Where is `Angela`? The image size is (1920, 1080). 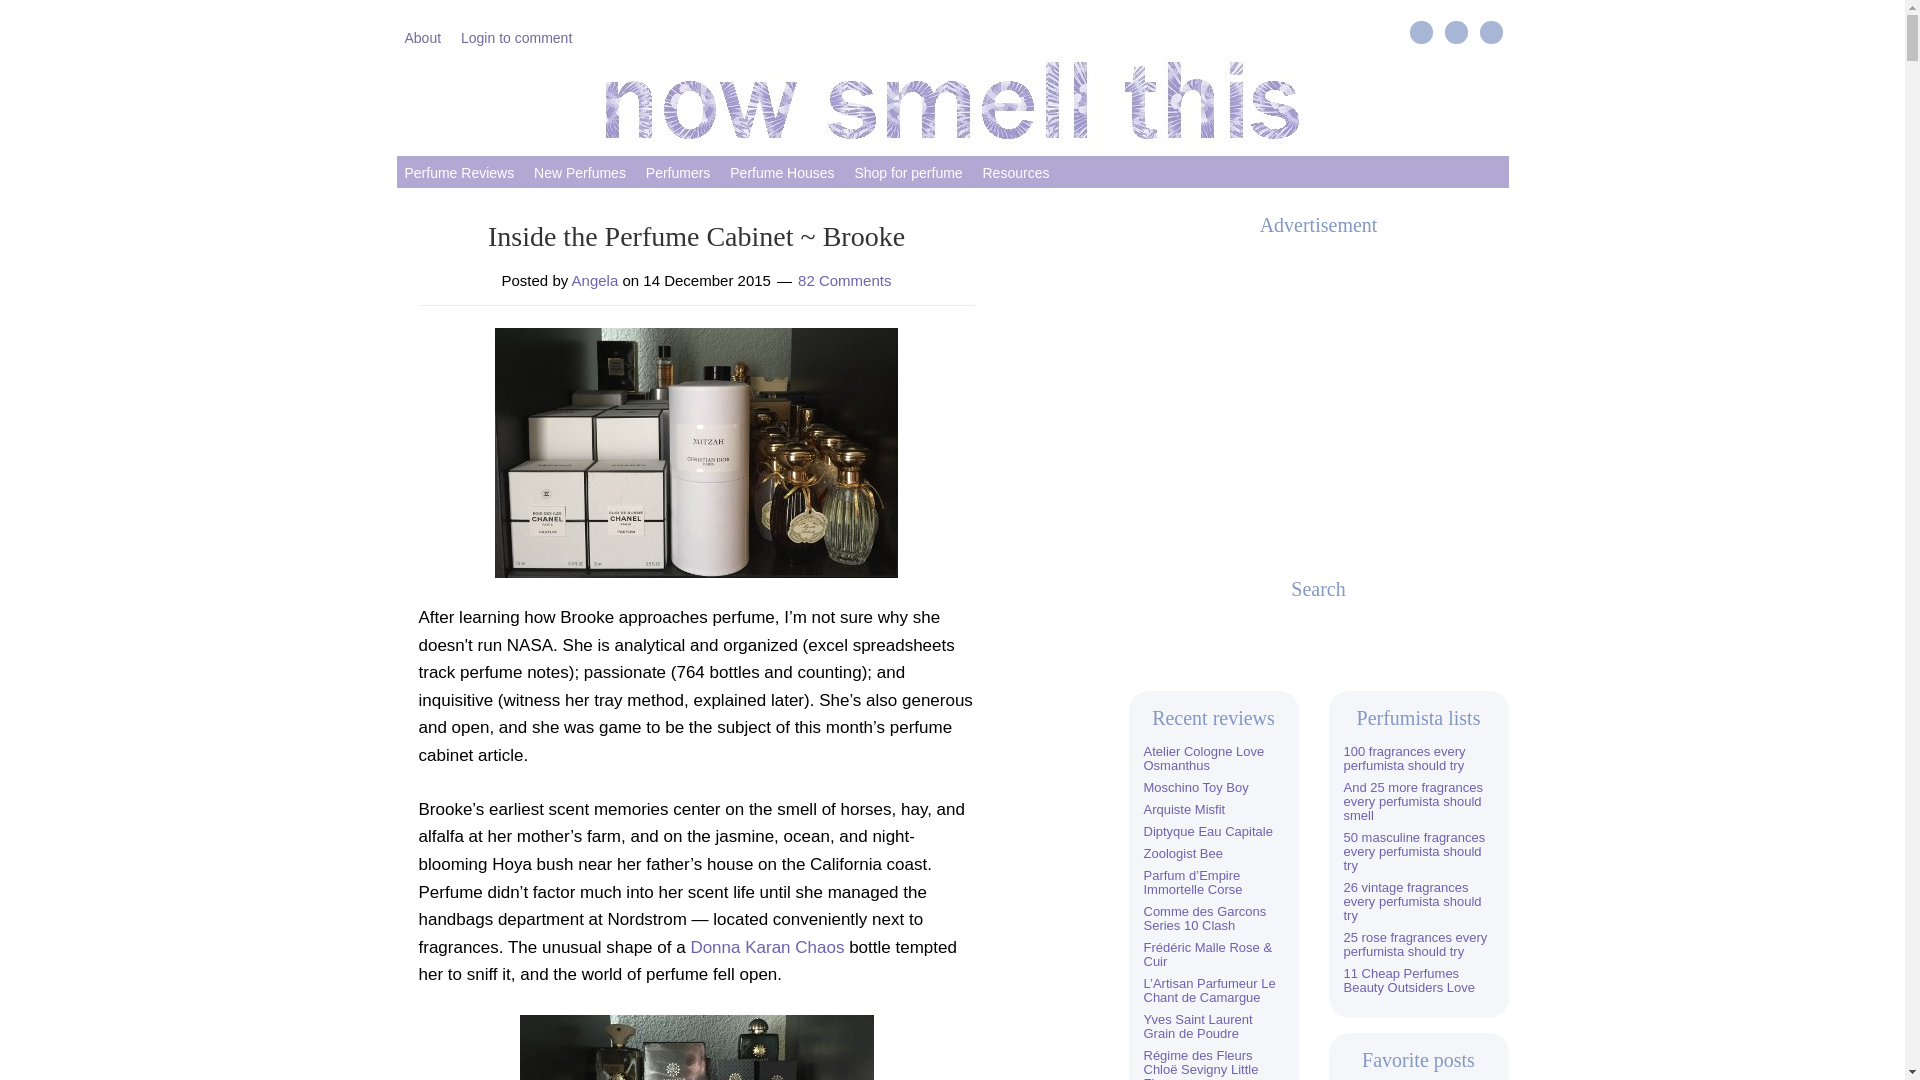
Angela is located at coordinates (595, 280).